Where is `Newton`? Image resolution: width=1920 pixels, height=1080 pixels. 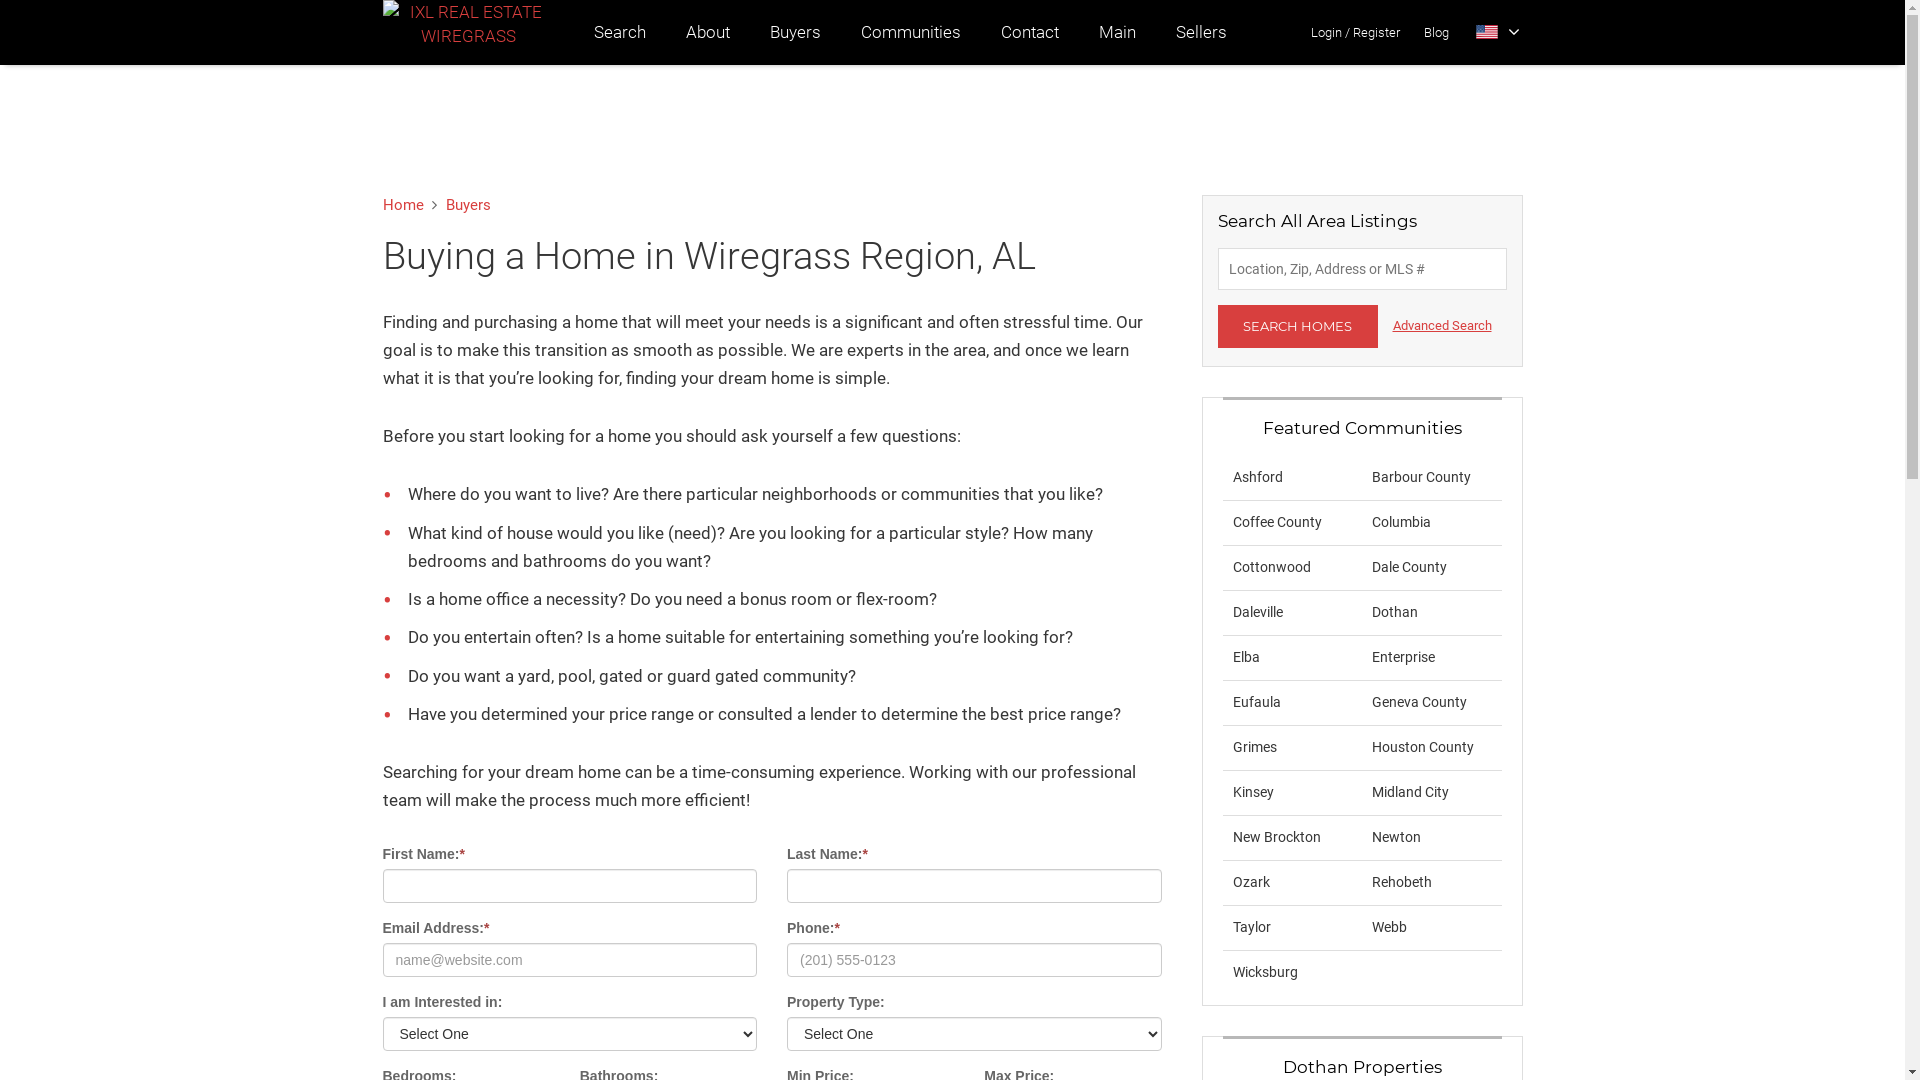 Newton is located at coordinates (1396, 837).